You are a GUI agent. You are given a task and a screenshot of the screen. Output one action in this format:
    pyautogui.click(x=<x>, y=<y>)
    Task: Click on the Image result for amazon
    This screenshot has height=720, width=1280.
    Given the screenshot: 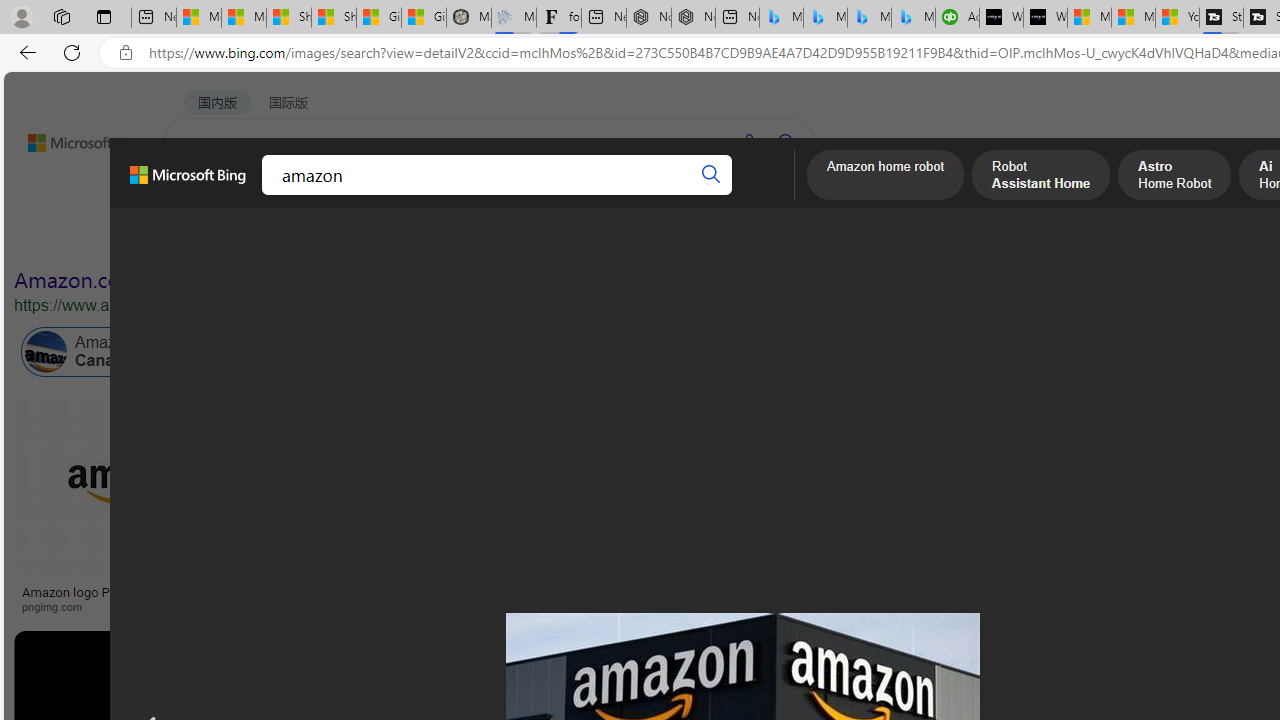 What is the action you would take?
    pyautogui.click(x=923, y=675)
    